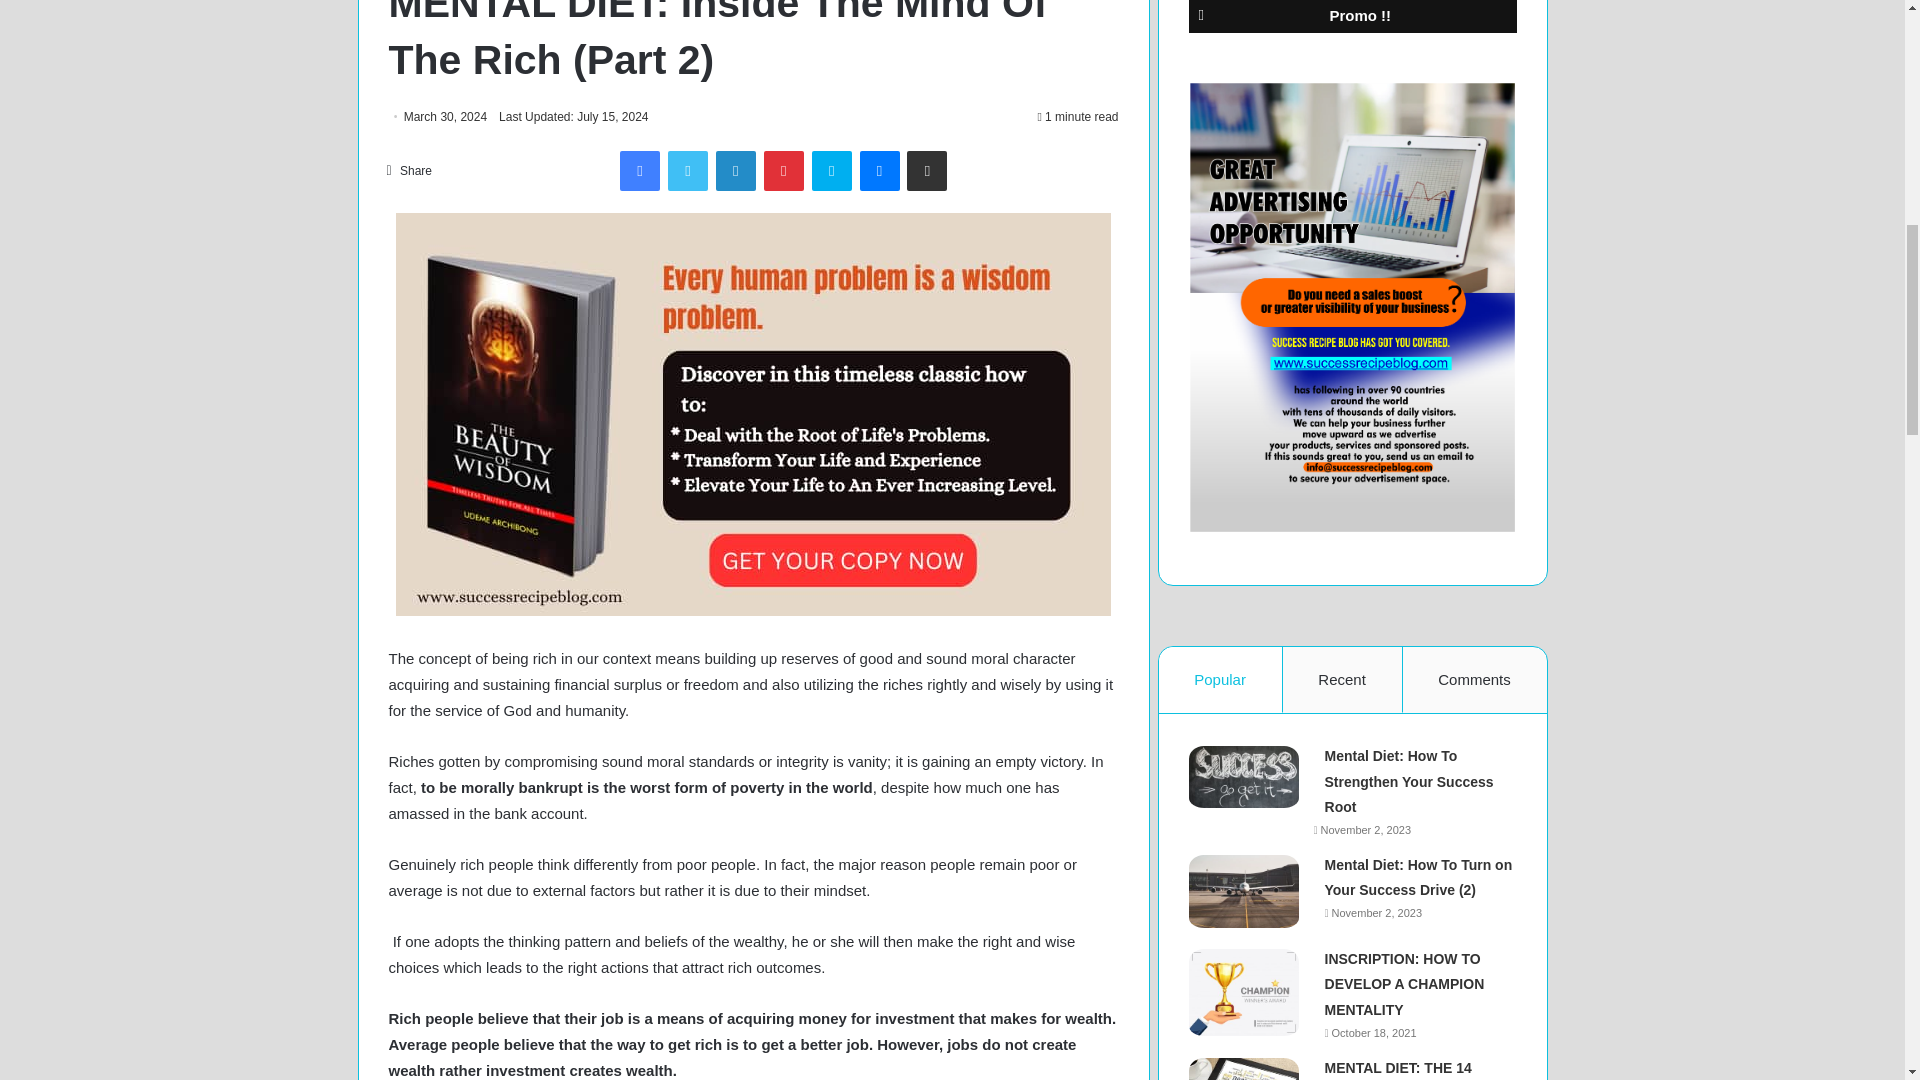  I want to click on Facebook, so click(640, 171).